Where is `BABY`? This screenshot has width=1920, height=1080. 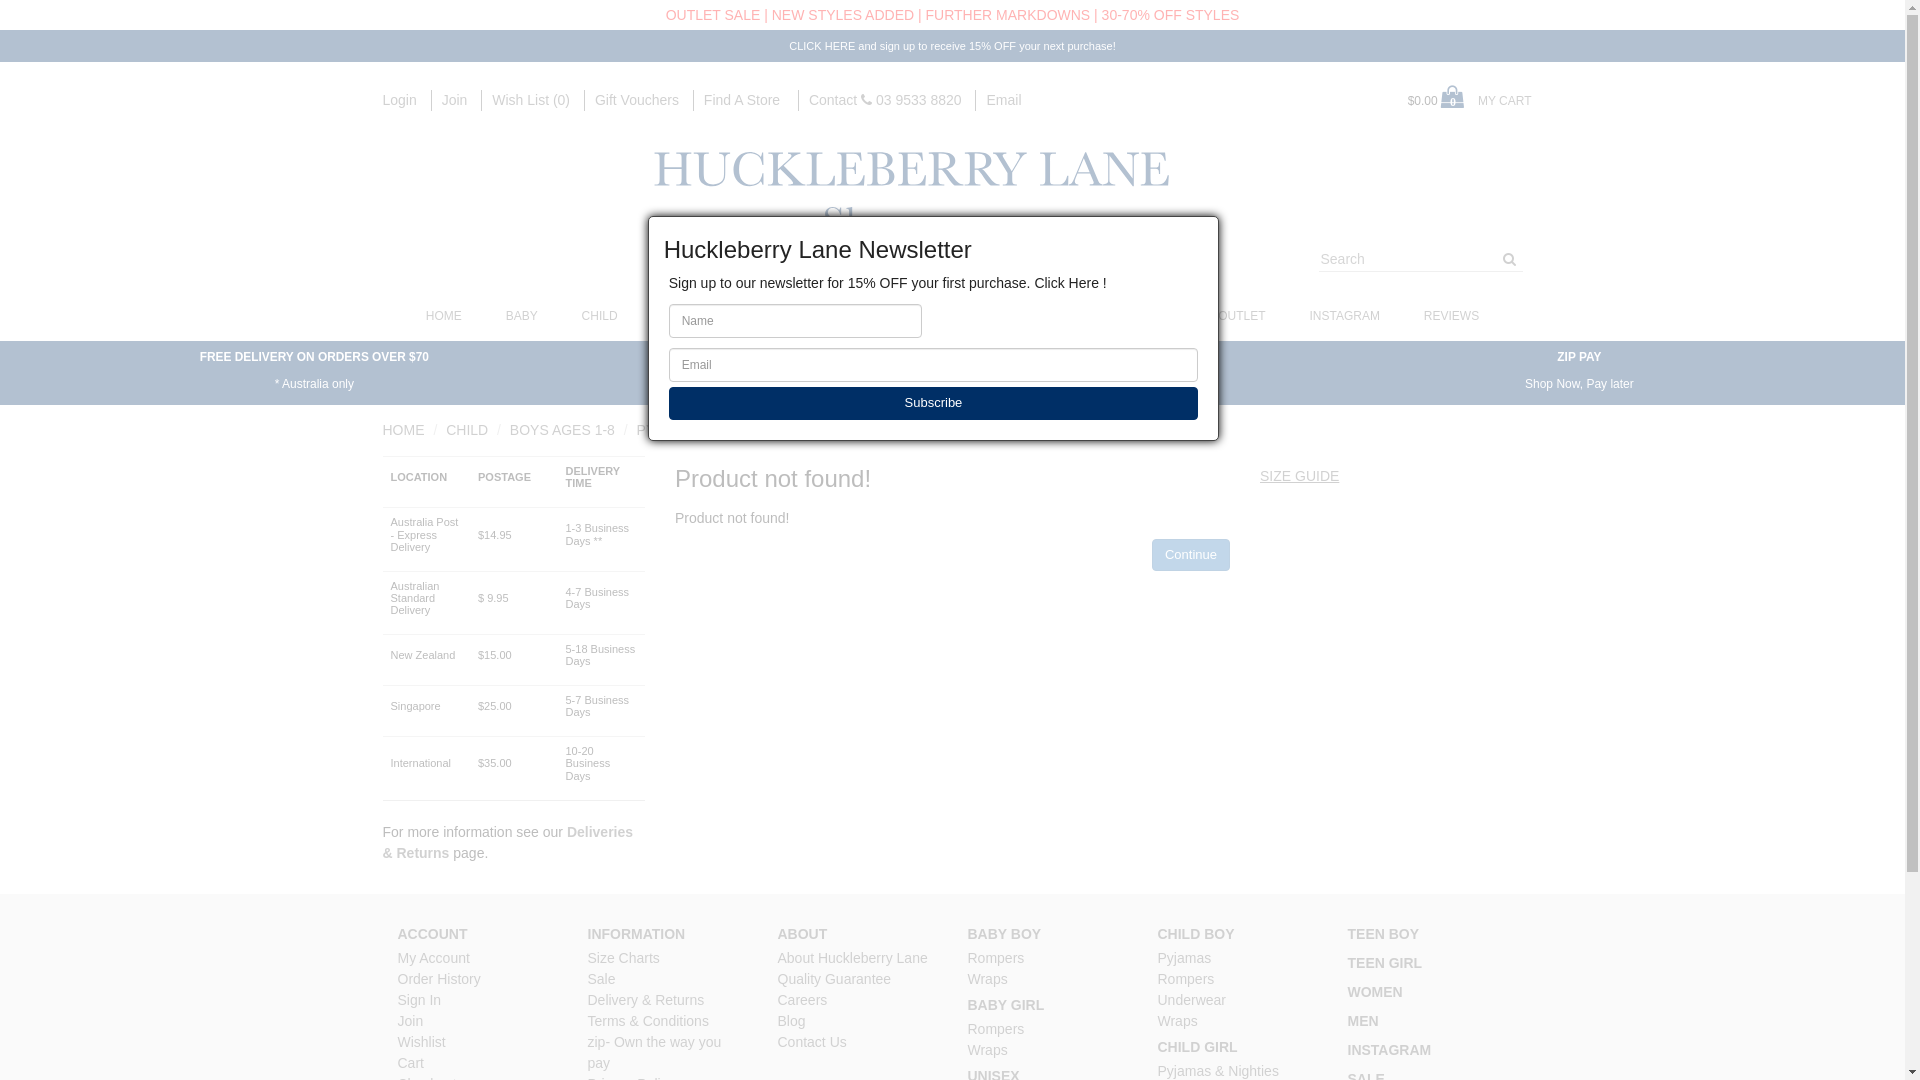 BABY is located at coordinates (522, 316).